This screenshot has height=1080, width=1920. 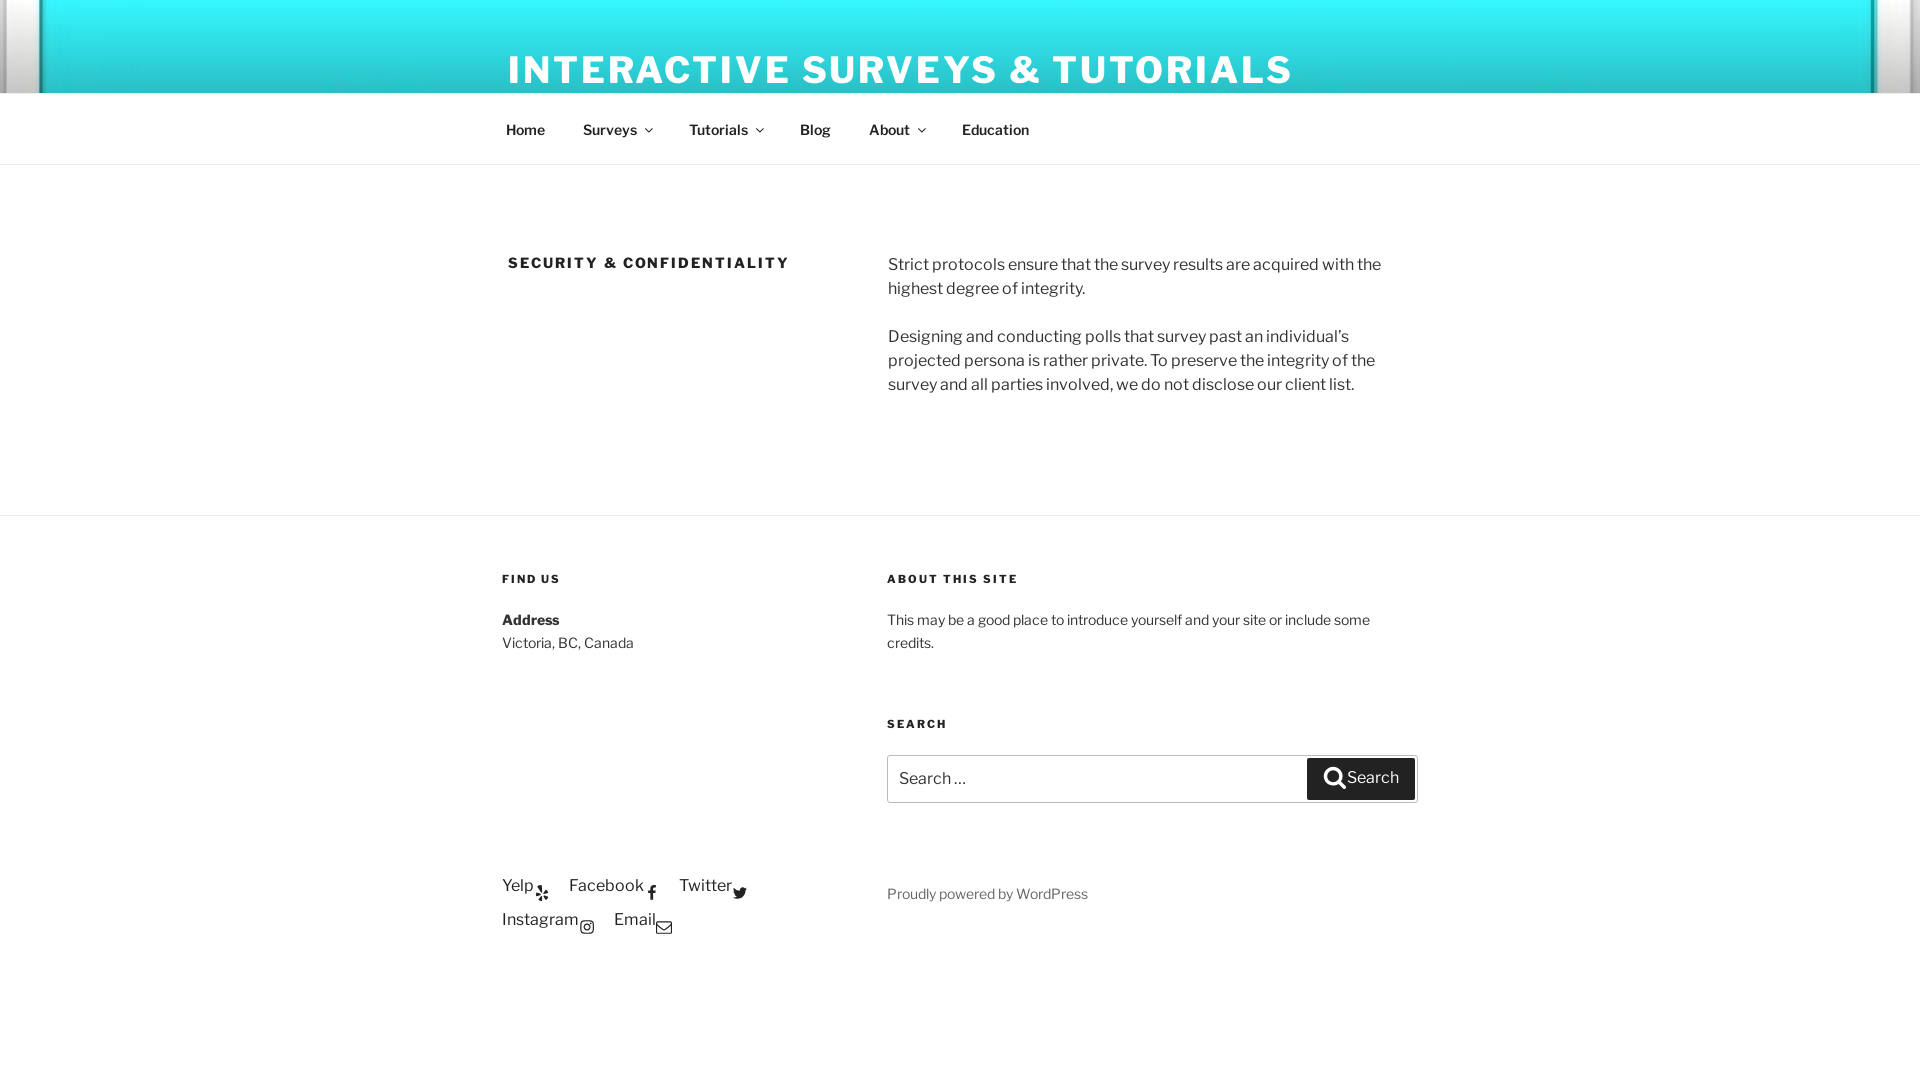 I want to click on Blog, so click(x=815, y=128).